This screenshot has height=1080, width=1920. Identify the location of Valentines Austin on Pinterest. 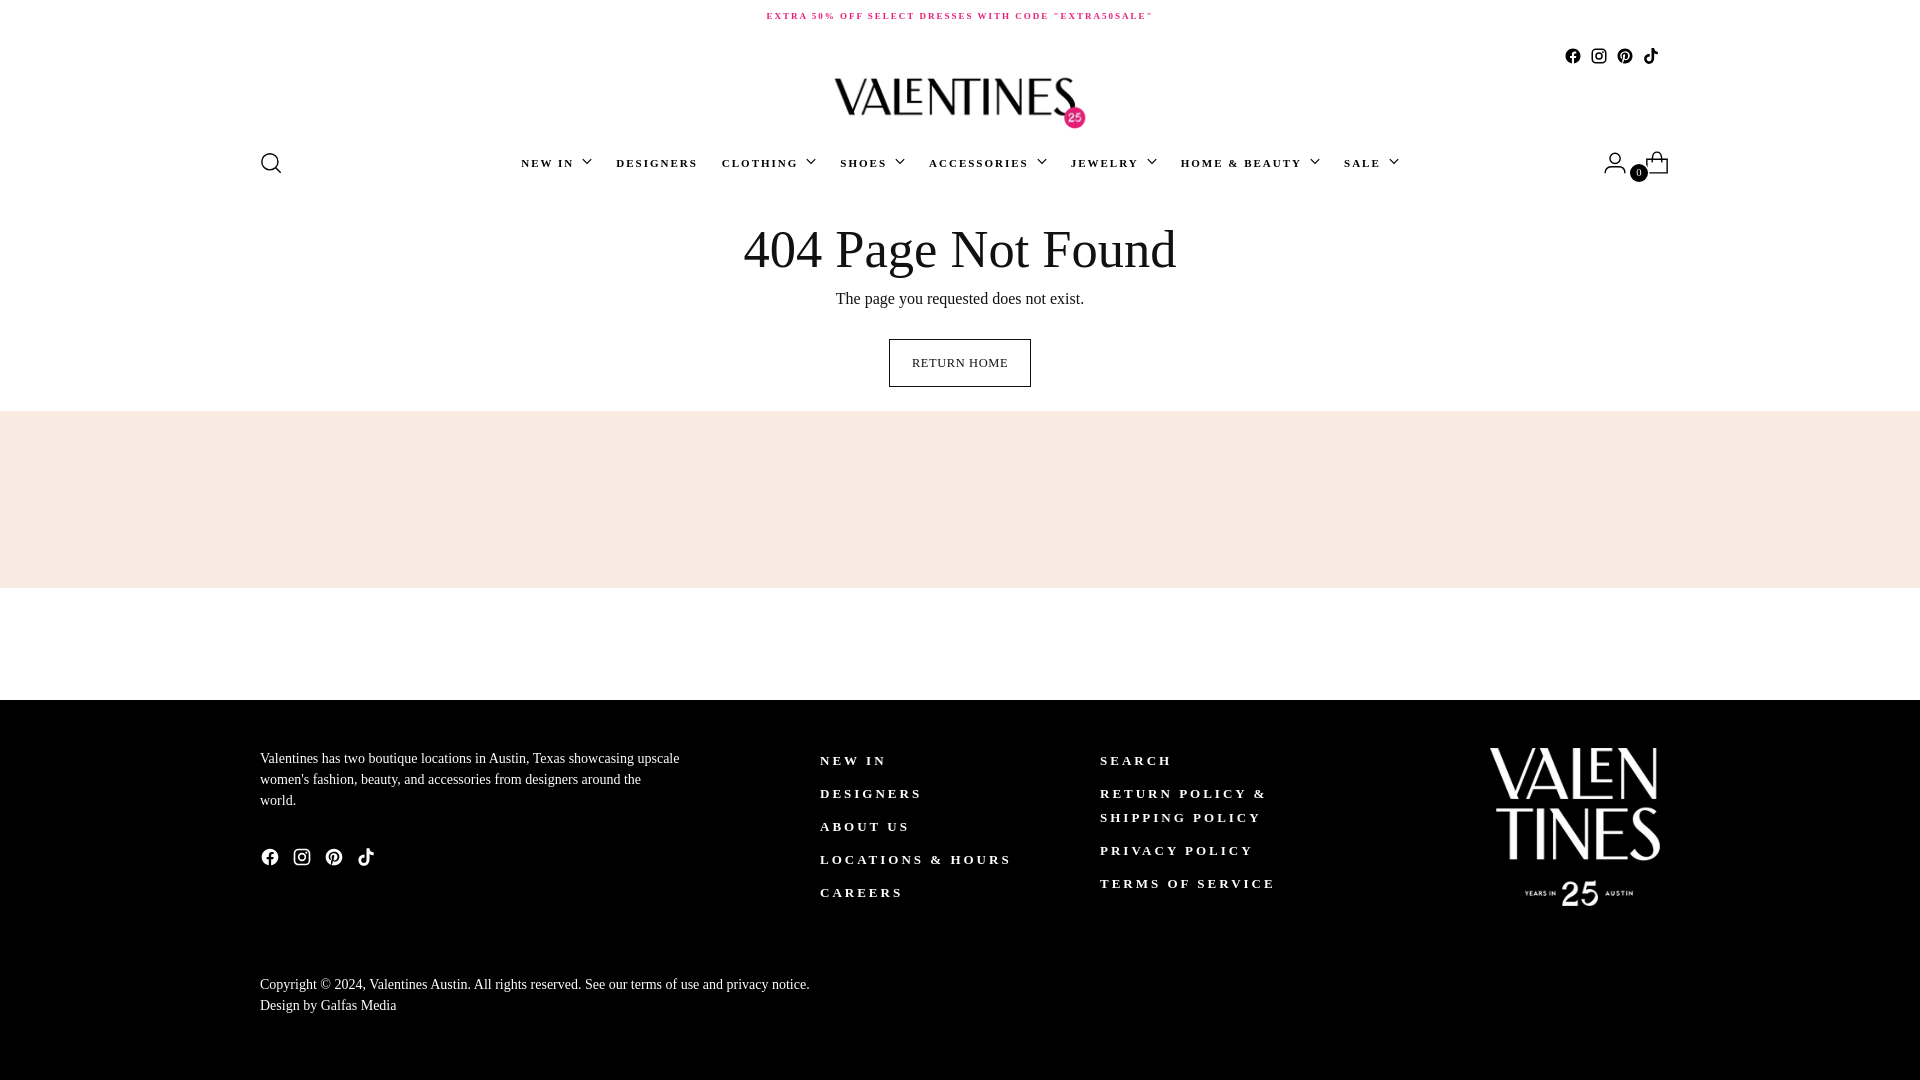
(1624, 56).